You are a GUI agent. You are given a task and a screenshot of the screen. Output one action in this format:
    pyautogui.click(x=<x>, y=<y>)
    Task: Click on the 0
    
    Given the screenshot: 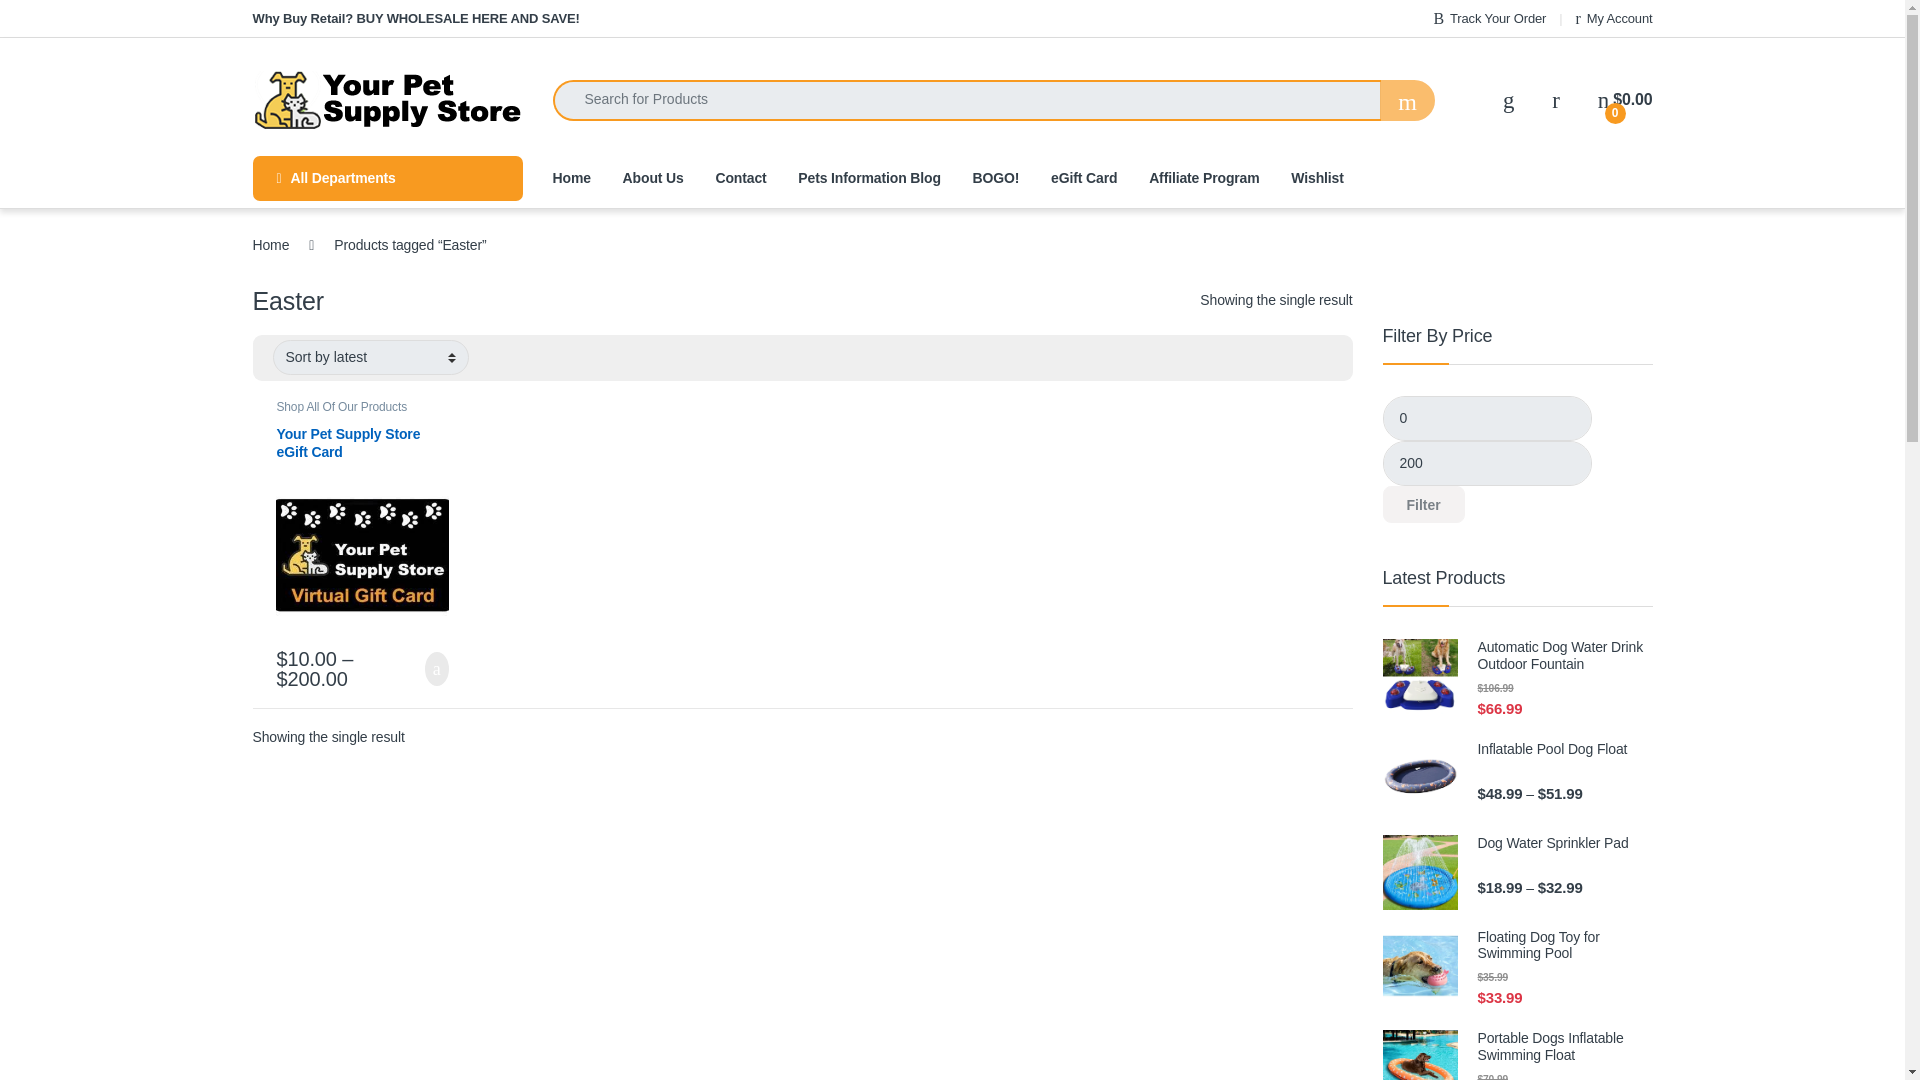 What is the action you would take?
    pyautogui.click(x=1486, y=418)
    